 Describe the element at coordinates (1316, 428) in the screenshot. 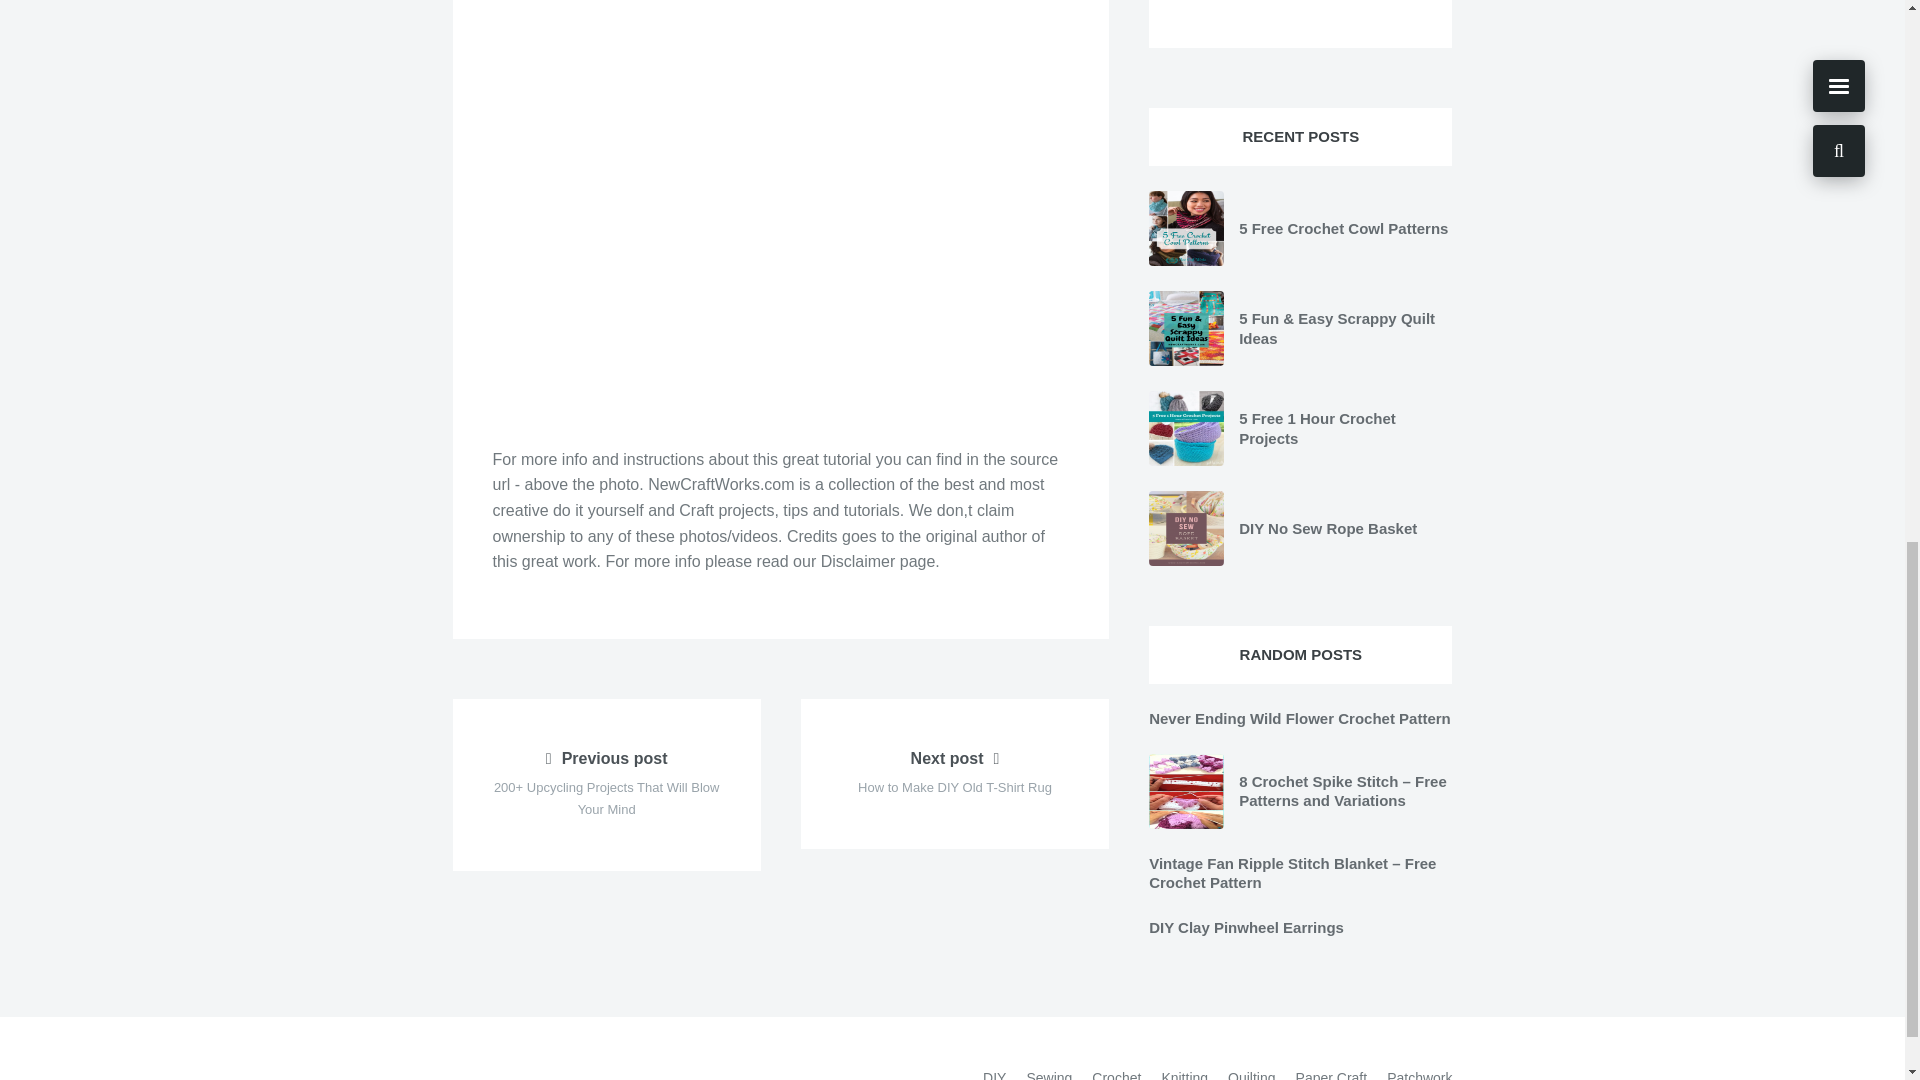

I see `5 Free 1 Hour Crochet Projects` at that location.